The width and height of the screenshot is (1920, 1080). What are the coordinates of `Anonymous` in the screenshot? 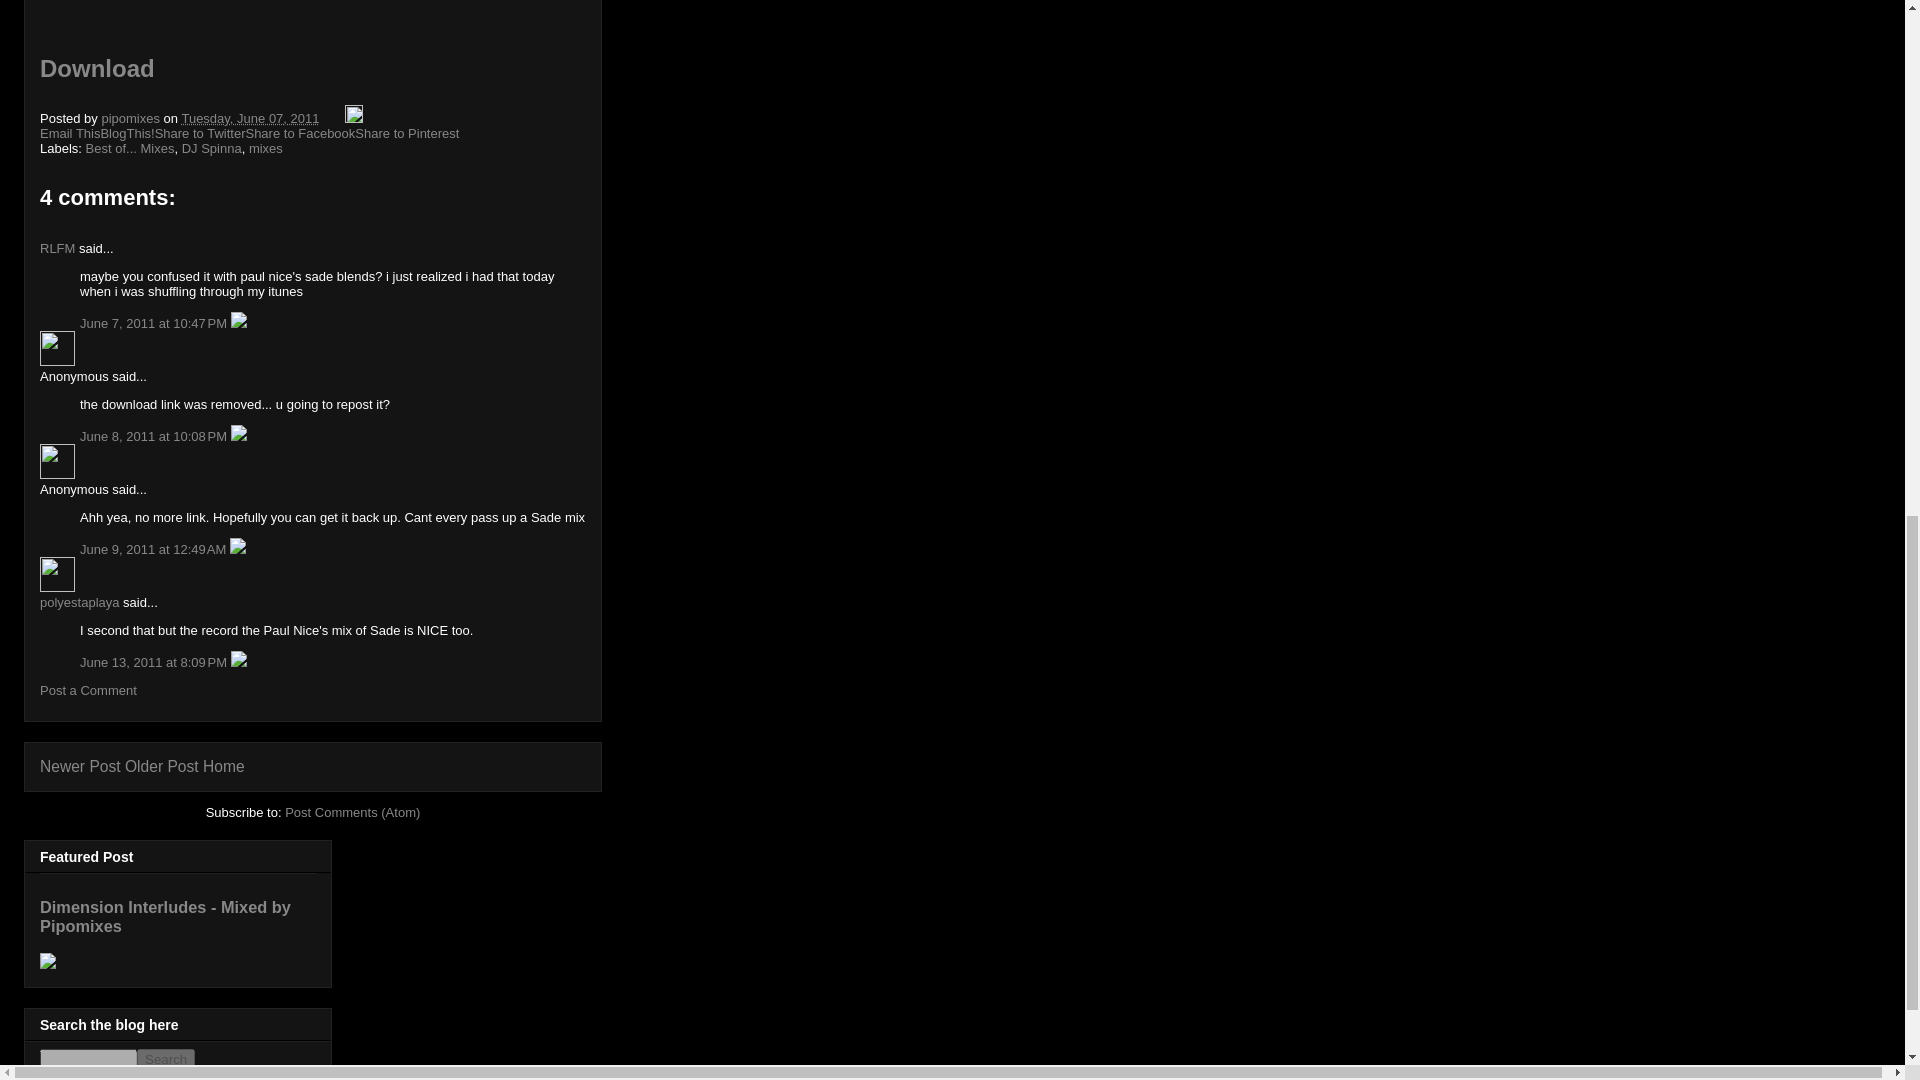 It's located at (57, 348).